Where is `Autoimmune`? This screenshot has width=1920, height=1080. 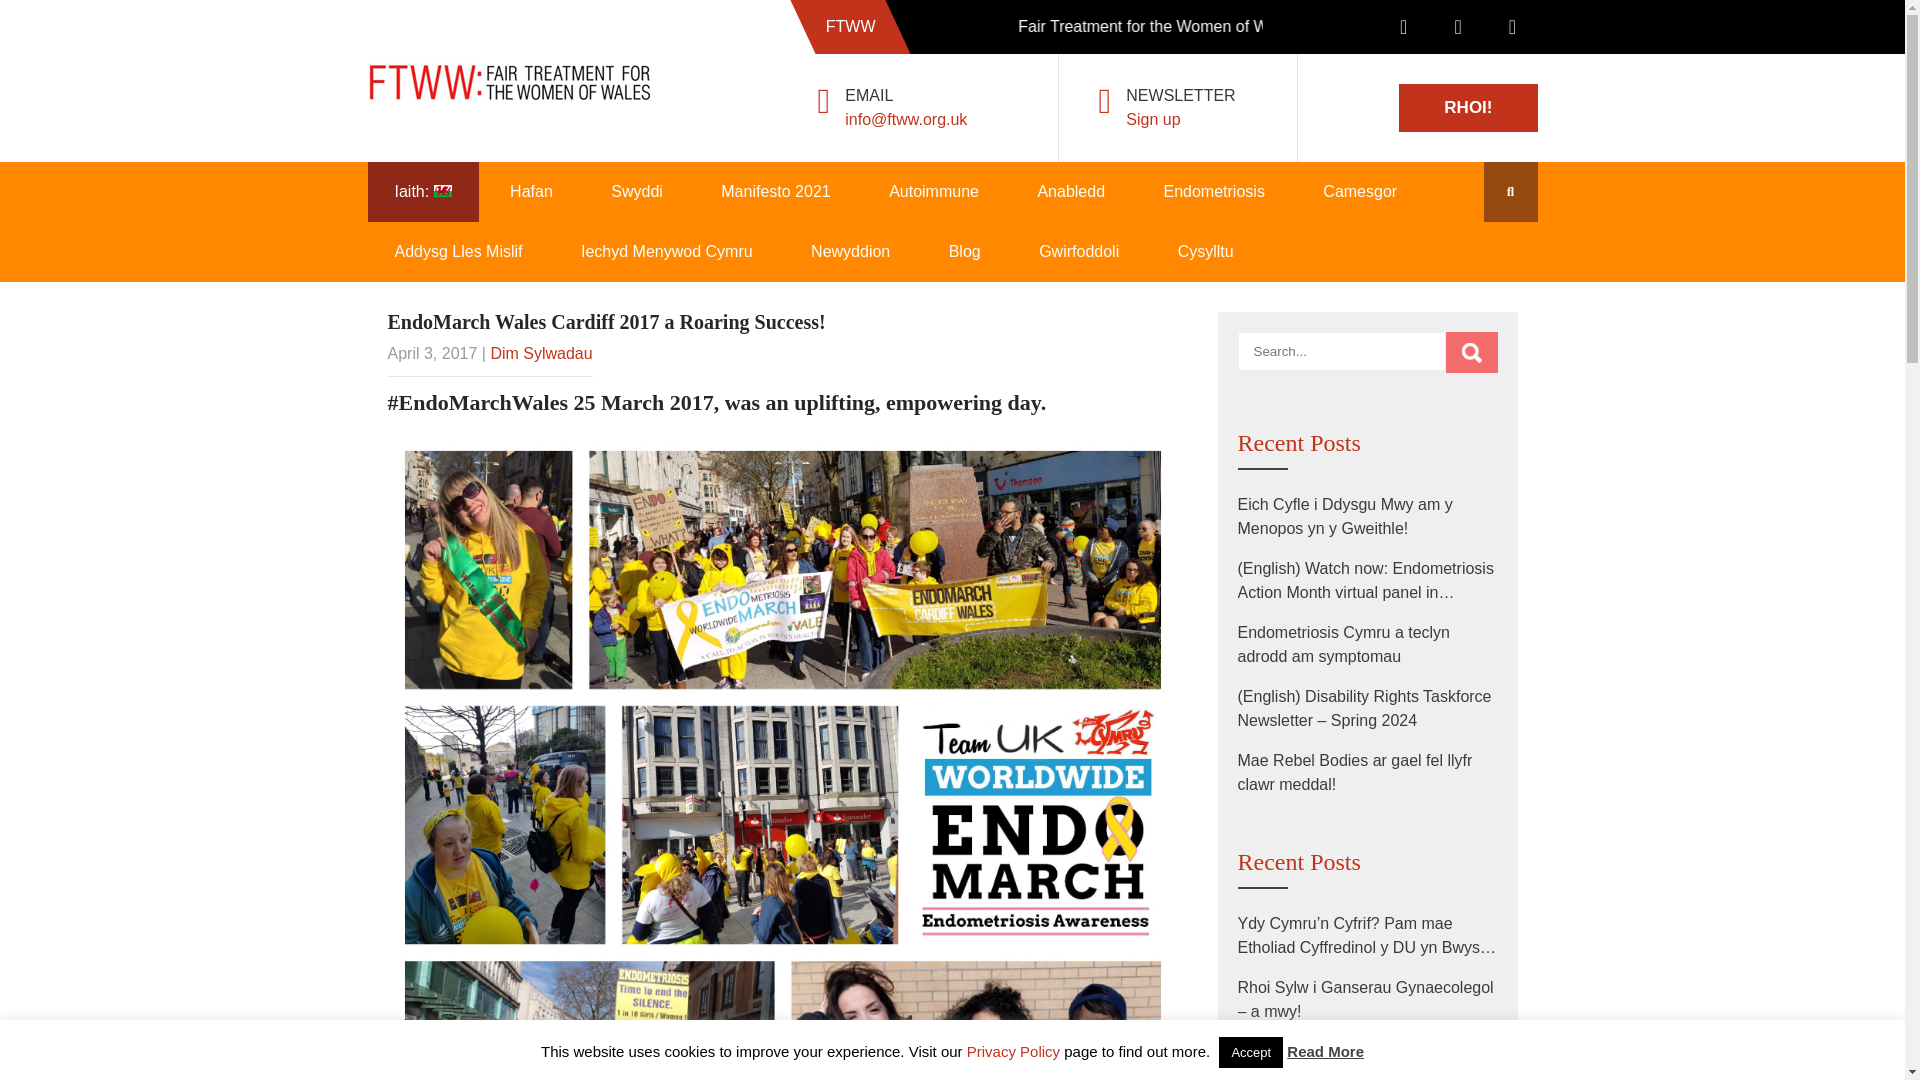 Autoimmune is located at coordinates (934, 192).